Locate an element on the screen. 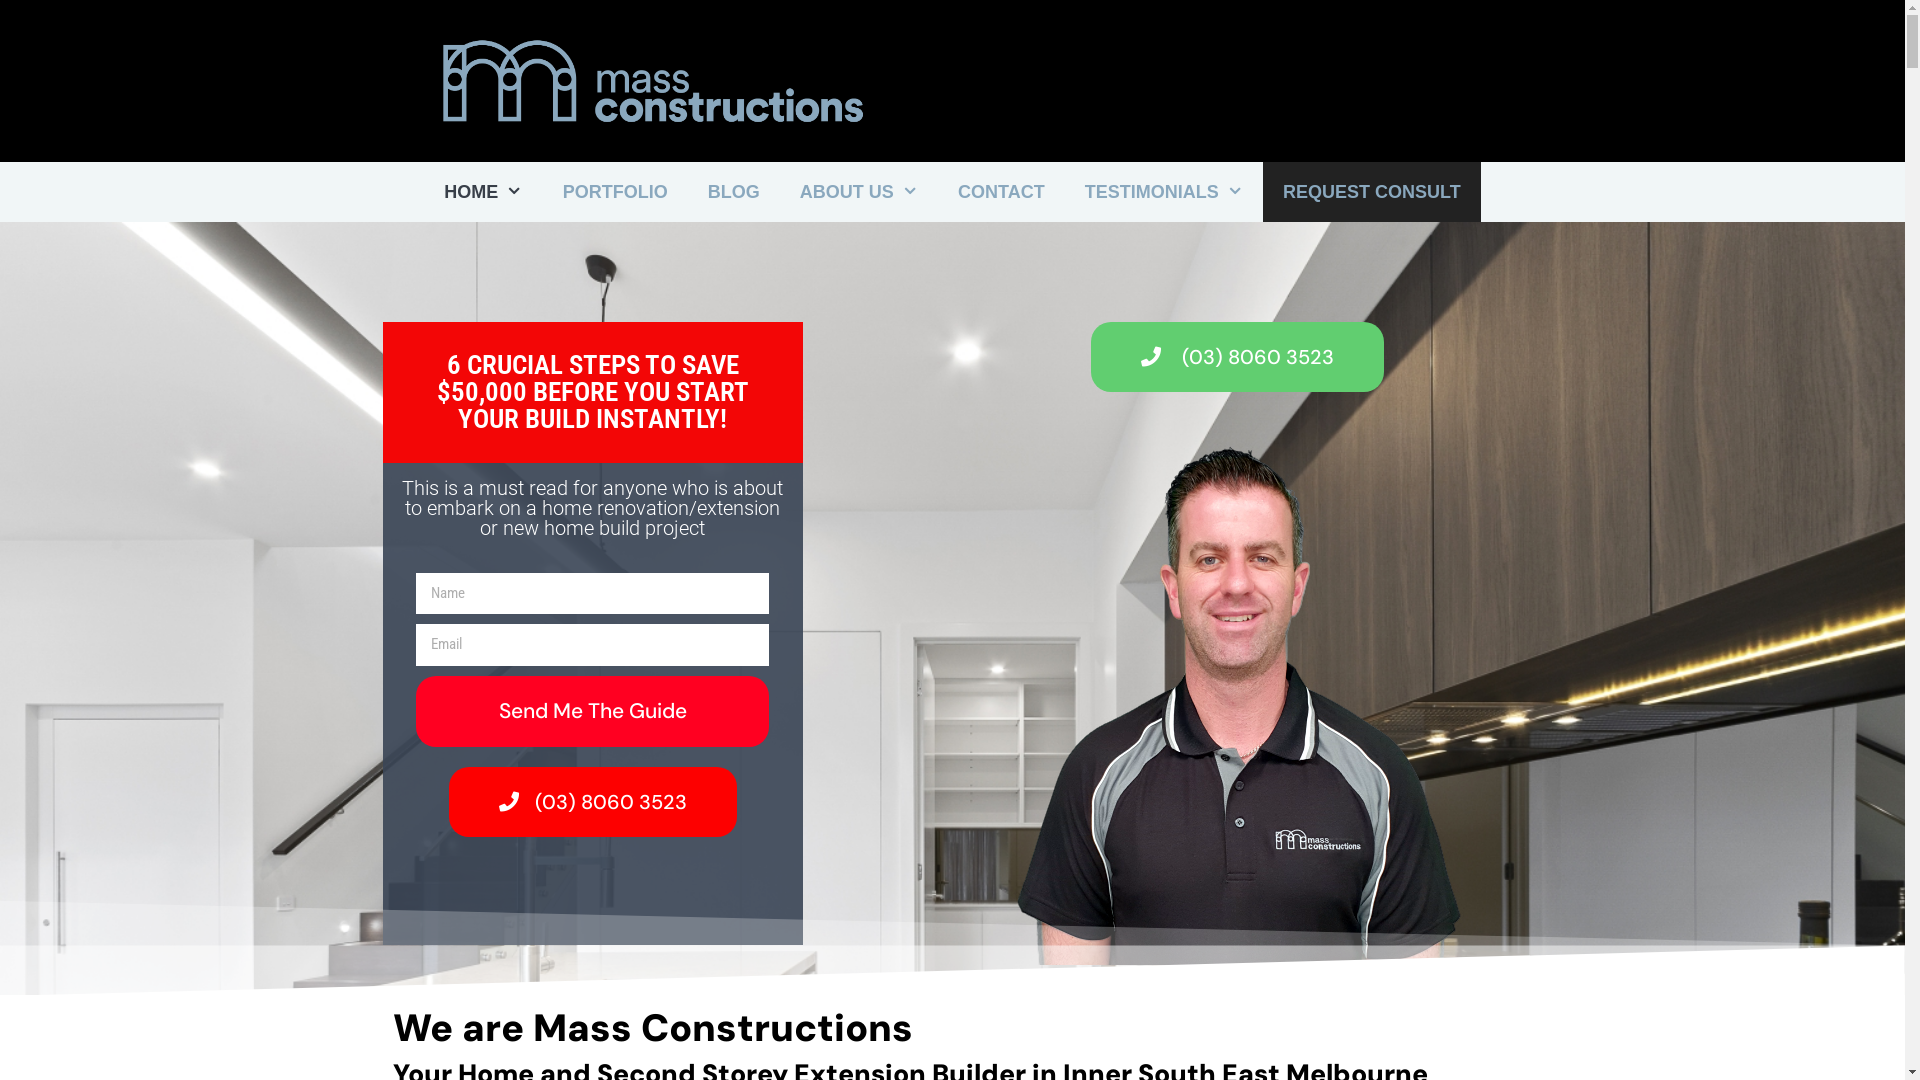  HOME is located at coordinates (483, 192).